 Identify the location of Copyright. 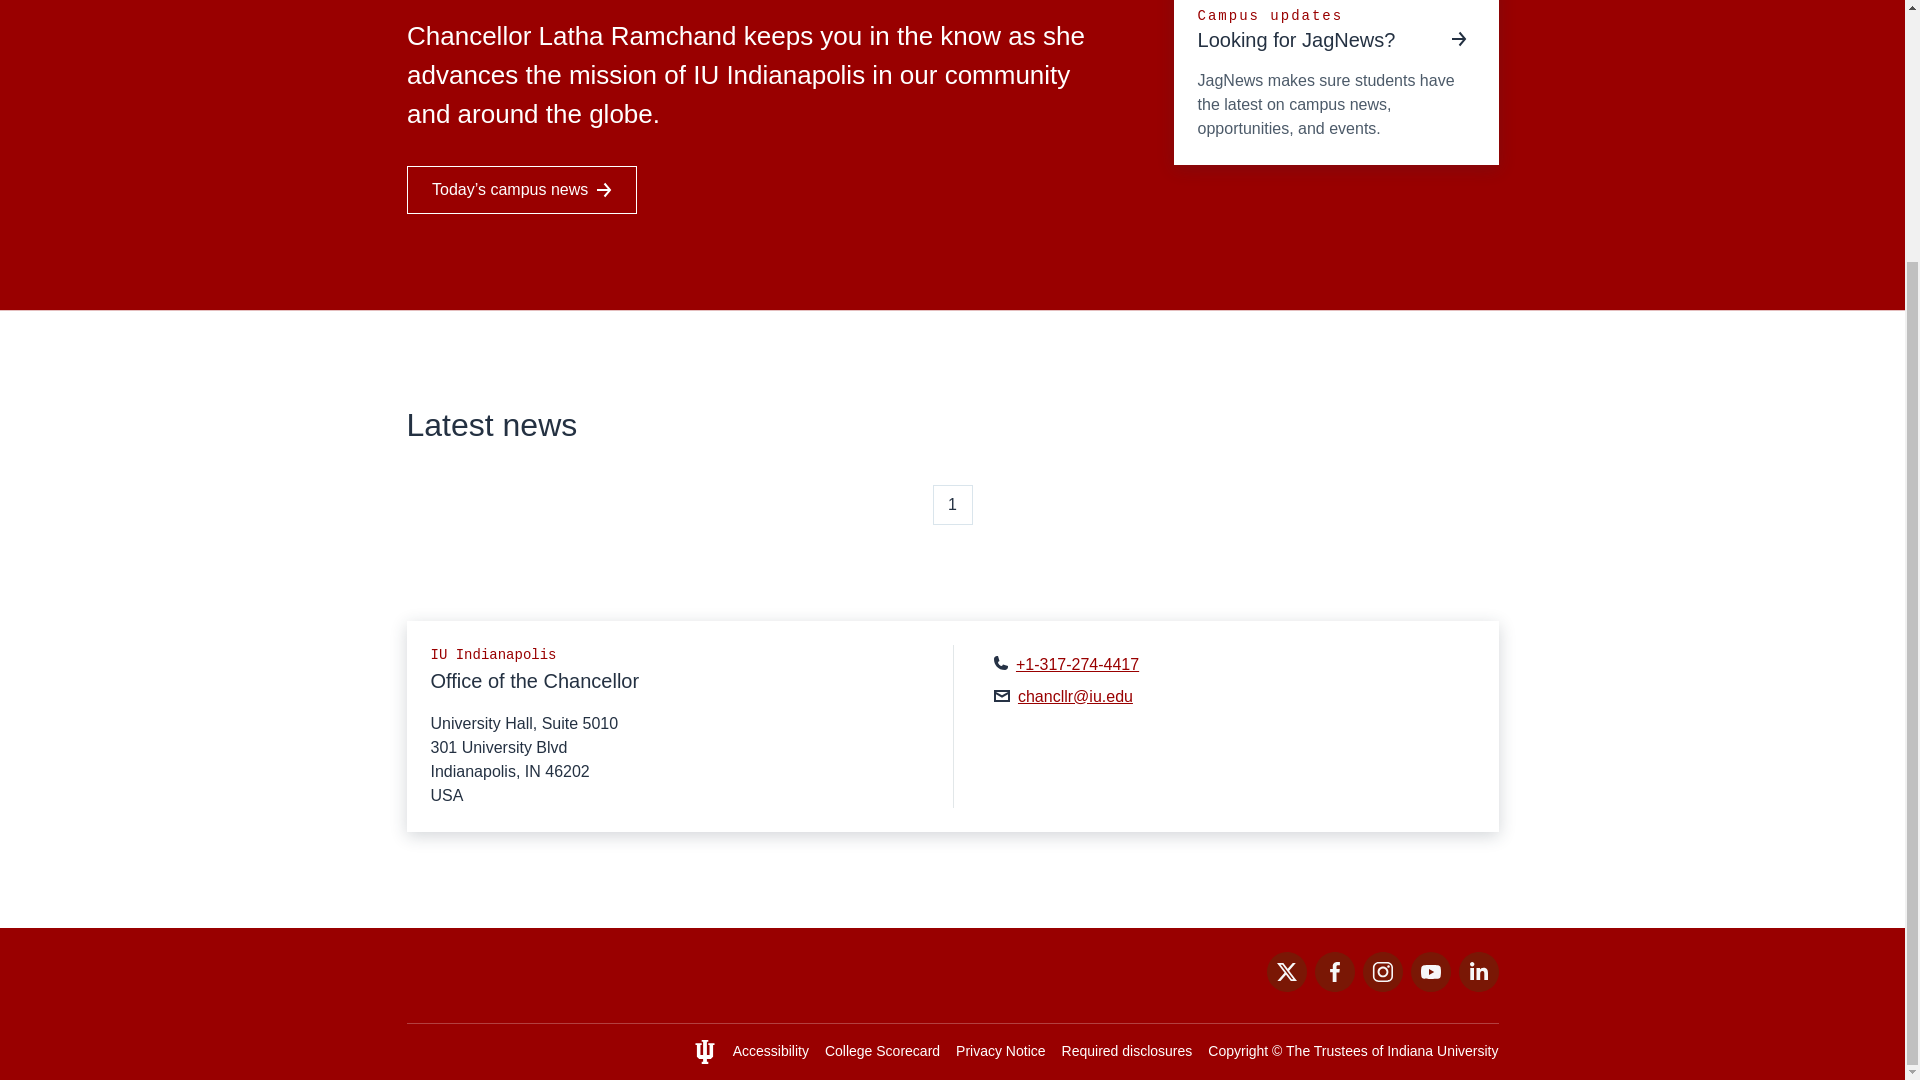
(1237, 1051).